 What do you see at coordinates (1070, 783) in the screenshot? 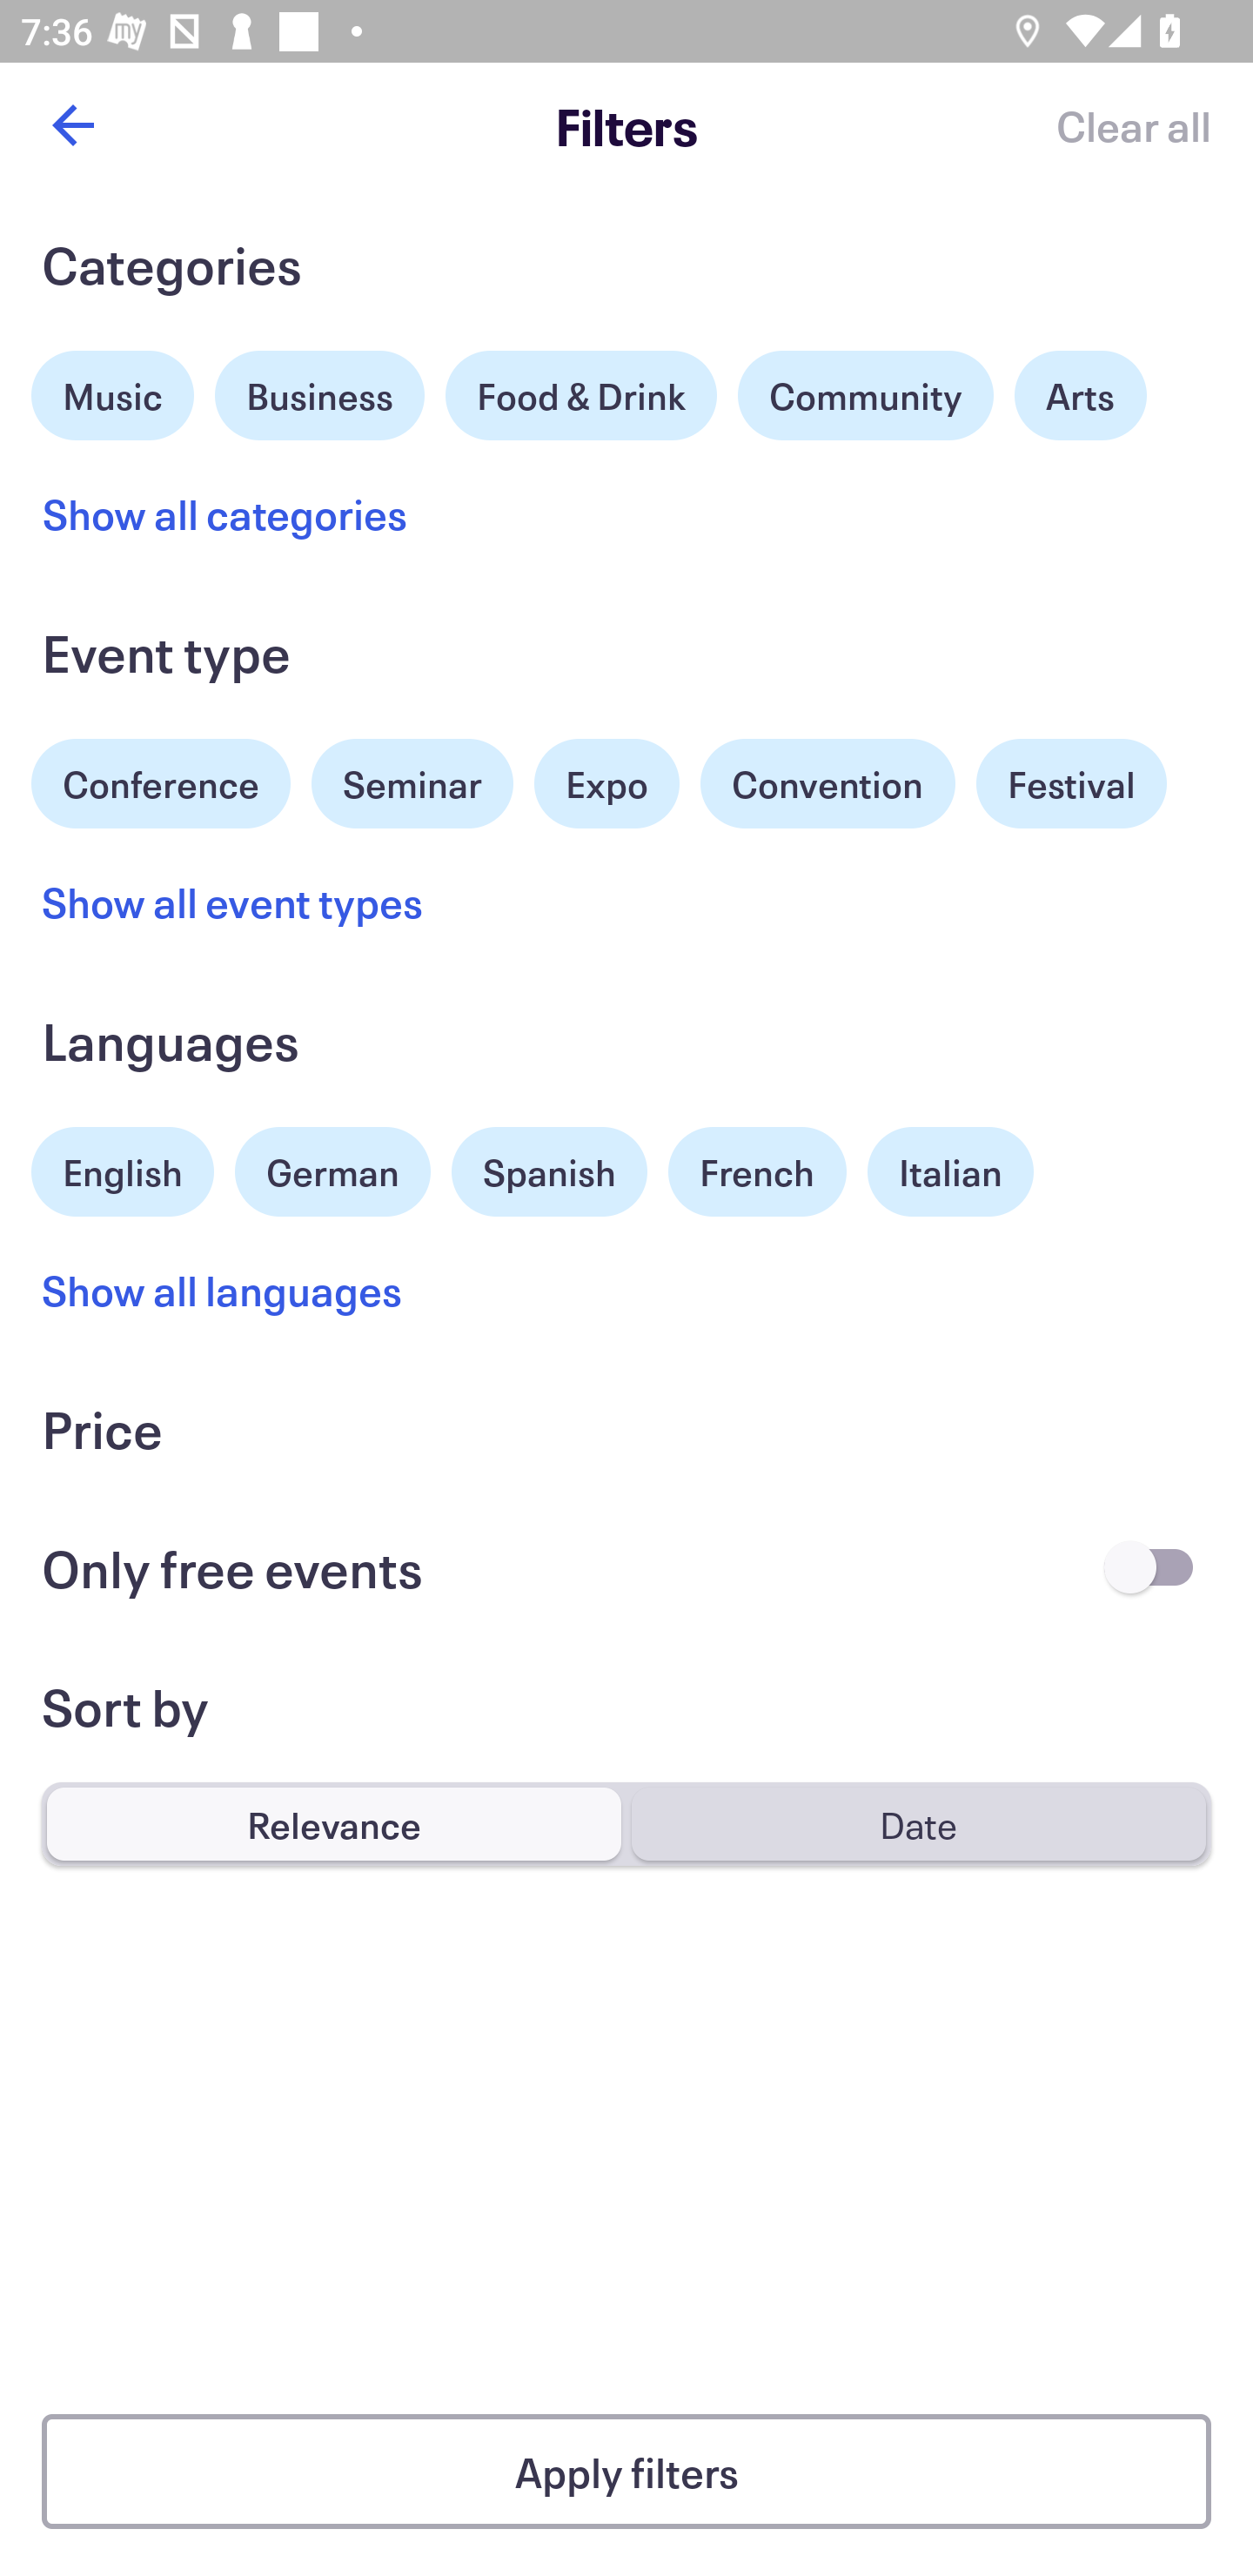
I see `Festival` at bounding box center [1070, 783].